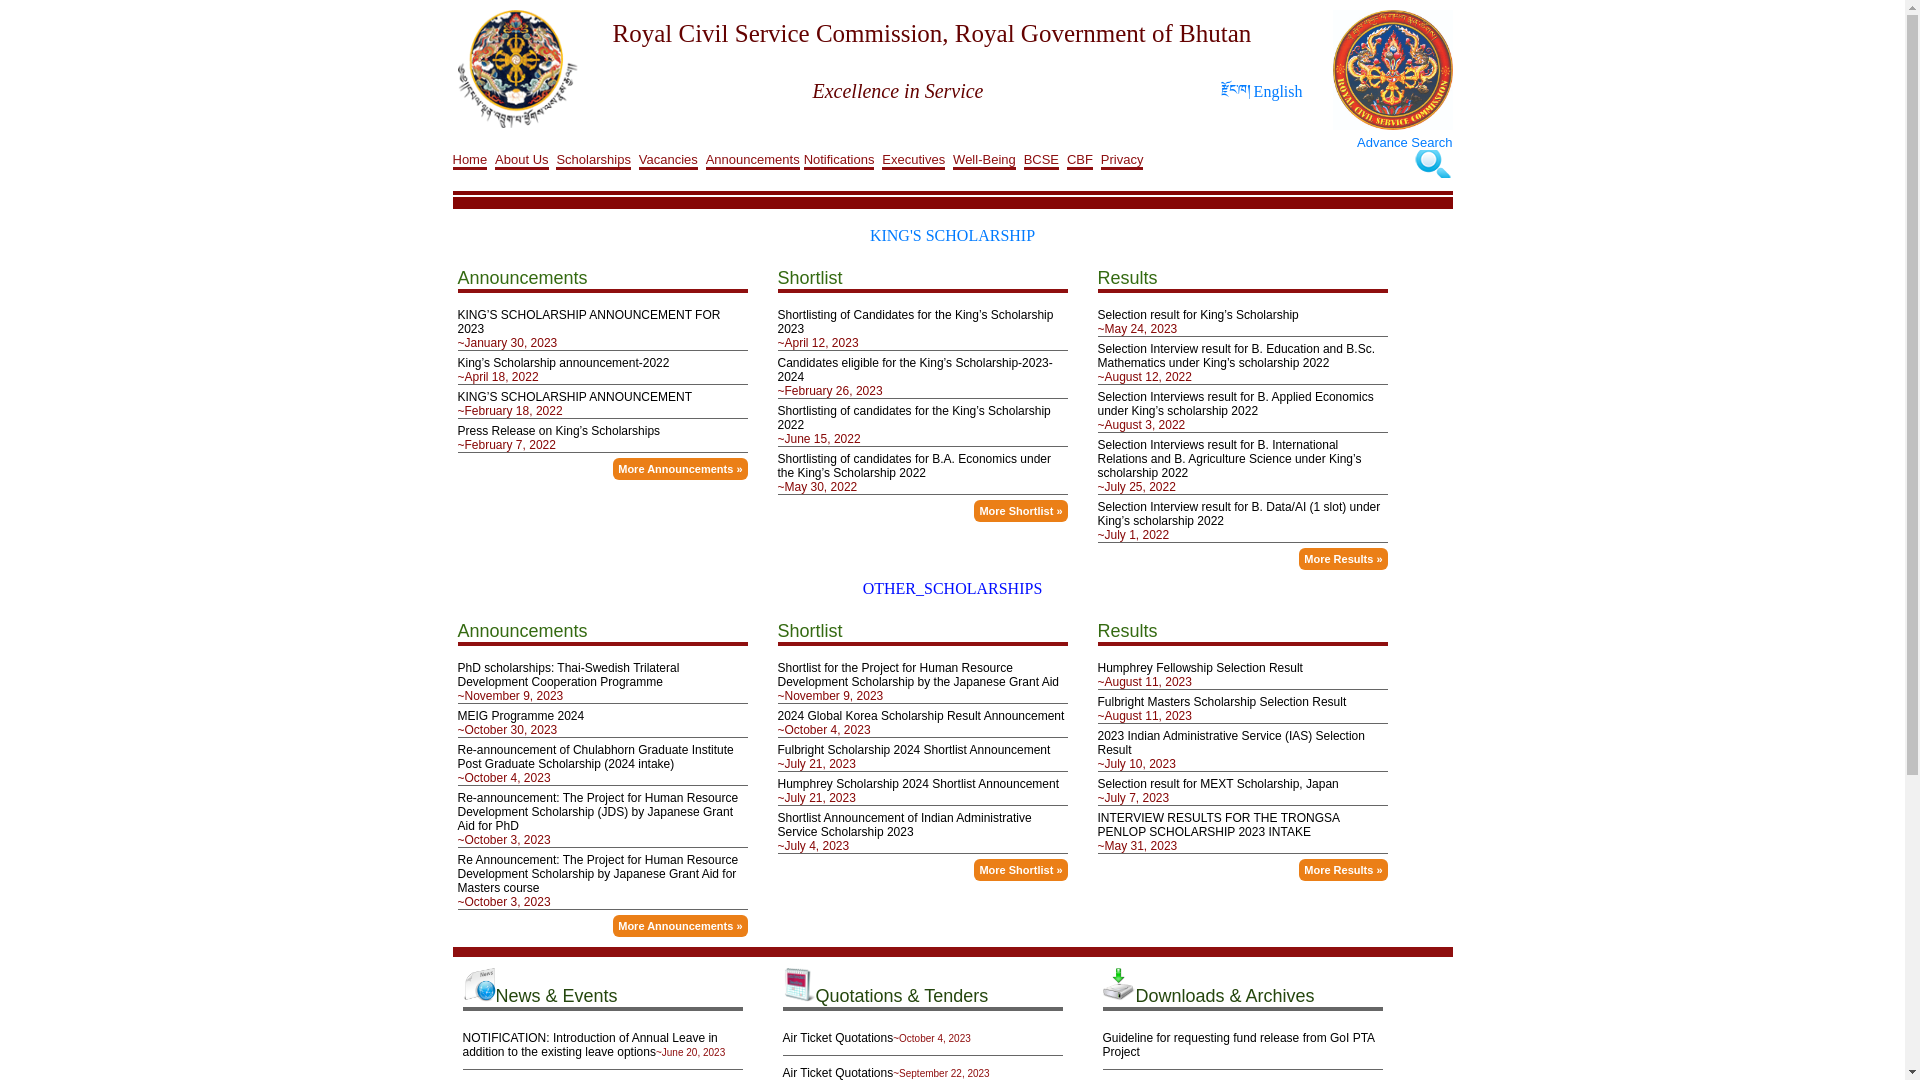 The width and height of the screenshot is (1920, 1080). Describe the element at coordinates (922, 1038) in the screenshot. I see `Air Ticket Quotations~October 4, 2023` at that location.